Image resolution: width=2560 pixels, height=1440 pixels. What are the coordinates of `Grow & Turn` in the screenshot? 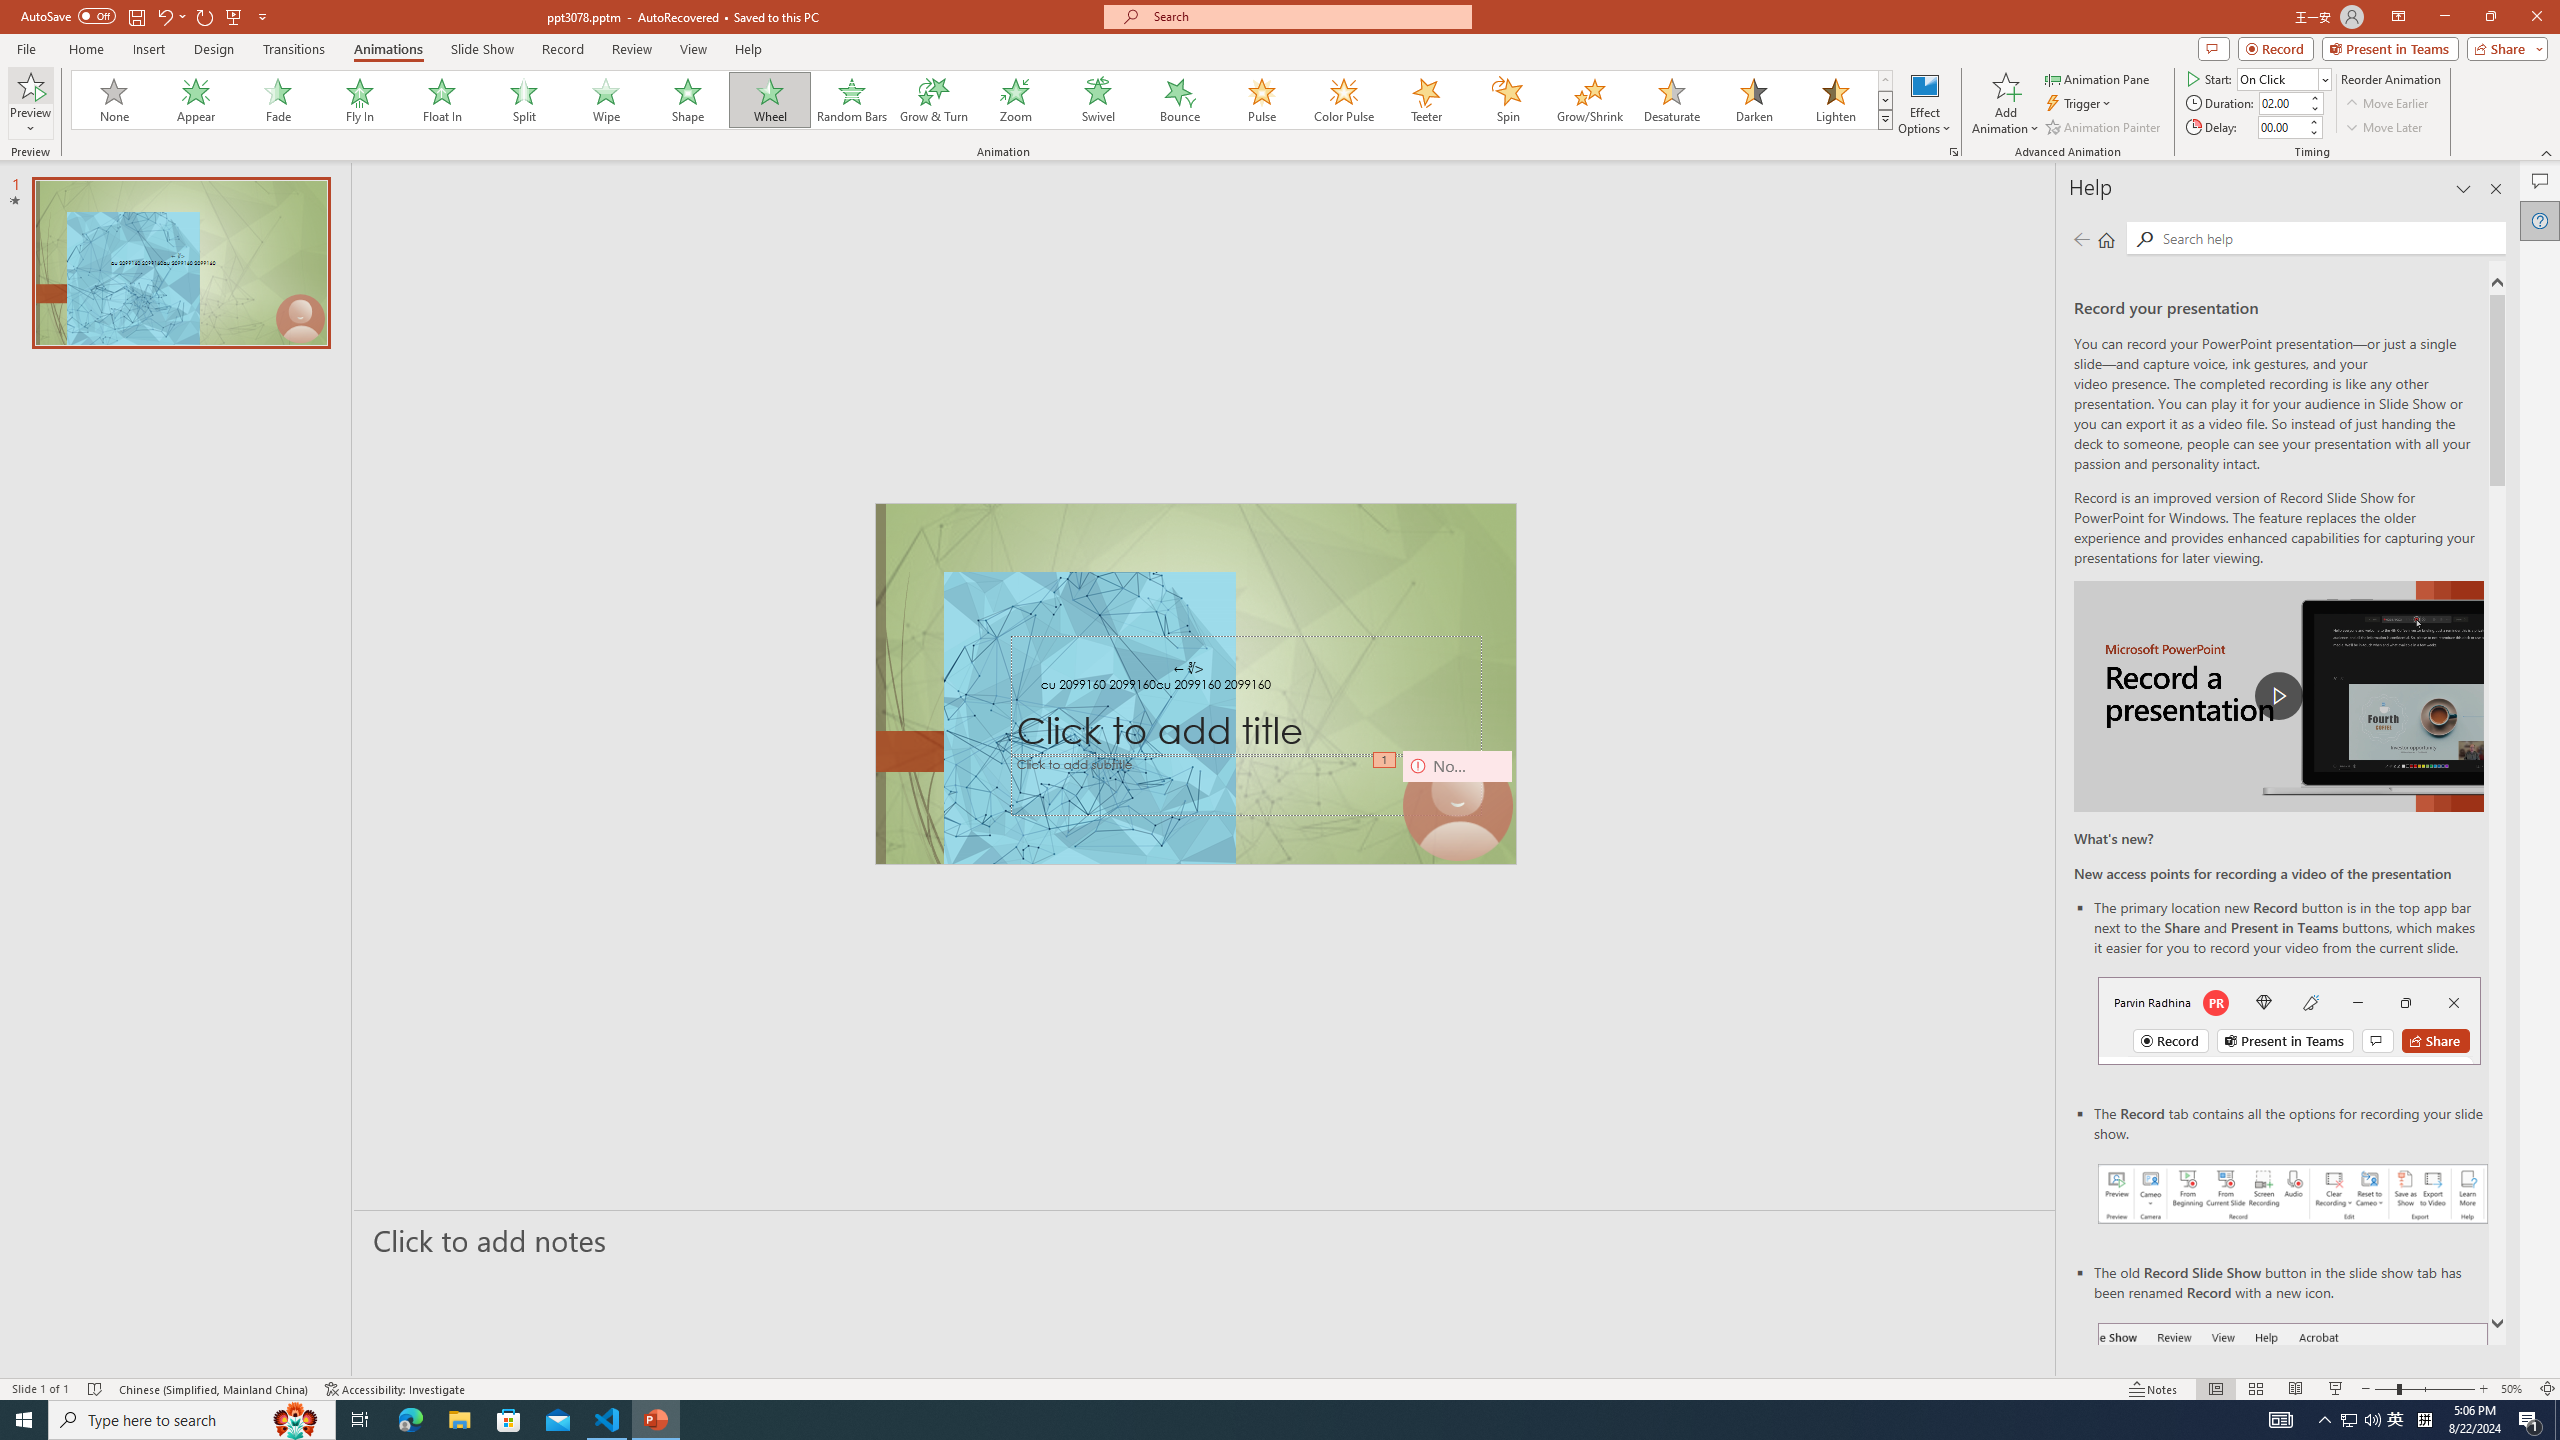 It's located at (934, 100).